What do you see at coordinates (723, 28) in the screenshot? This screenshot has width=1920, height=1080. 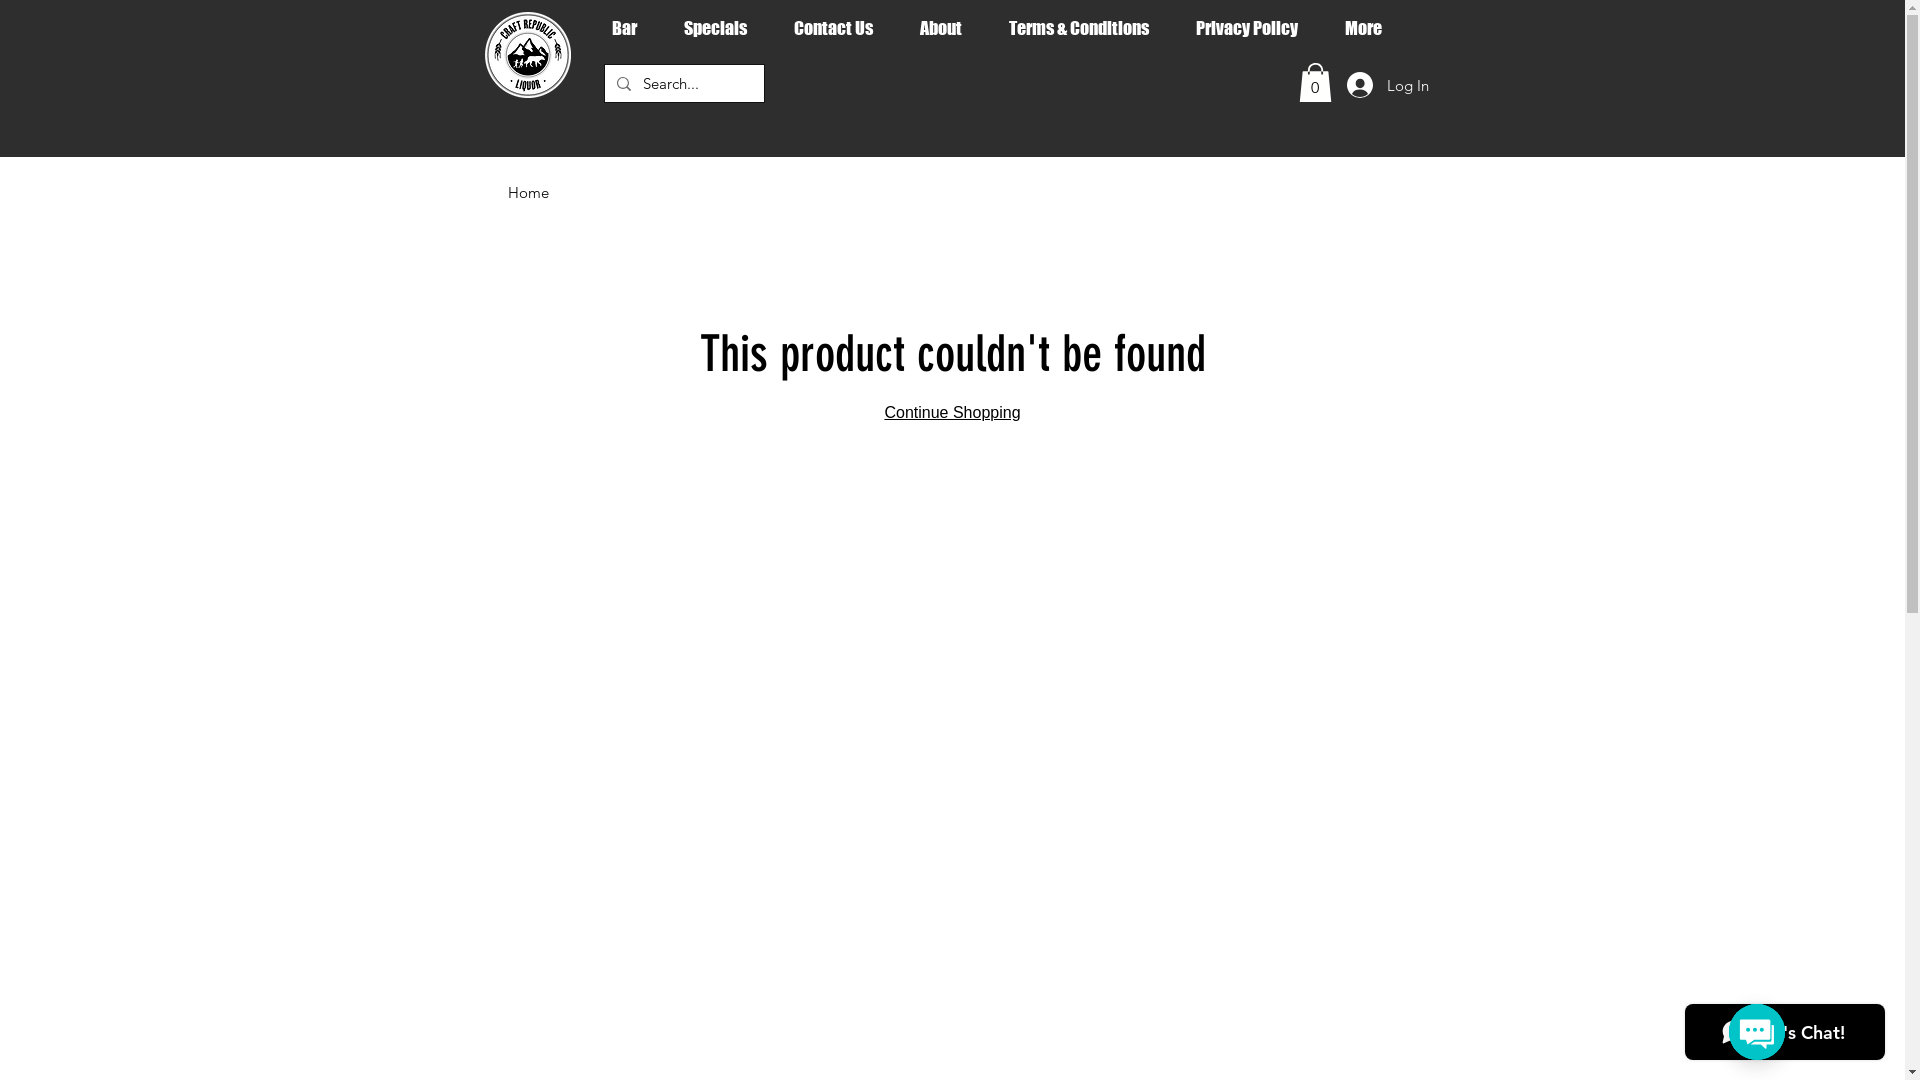 I see `Specials` at bounding box center [723, 28].